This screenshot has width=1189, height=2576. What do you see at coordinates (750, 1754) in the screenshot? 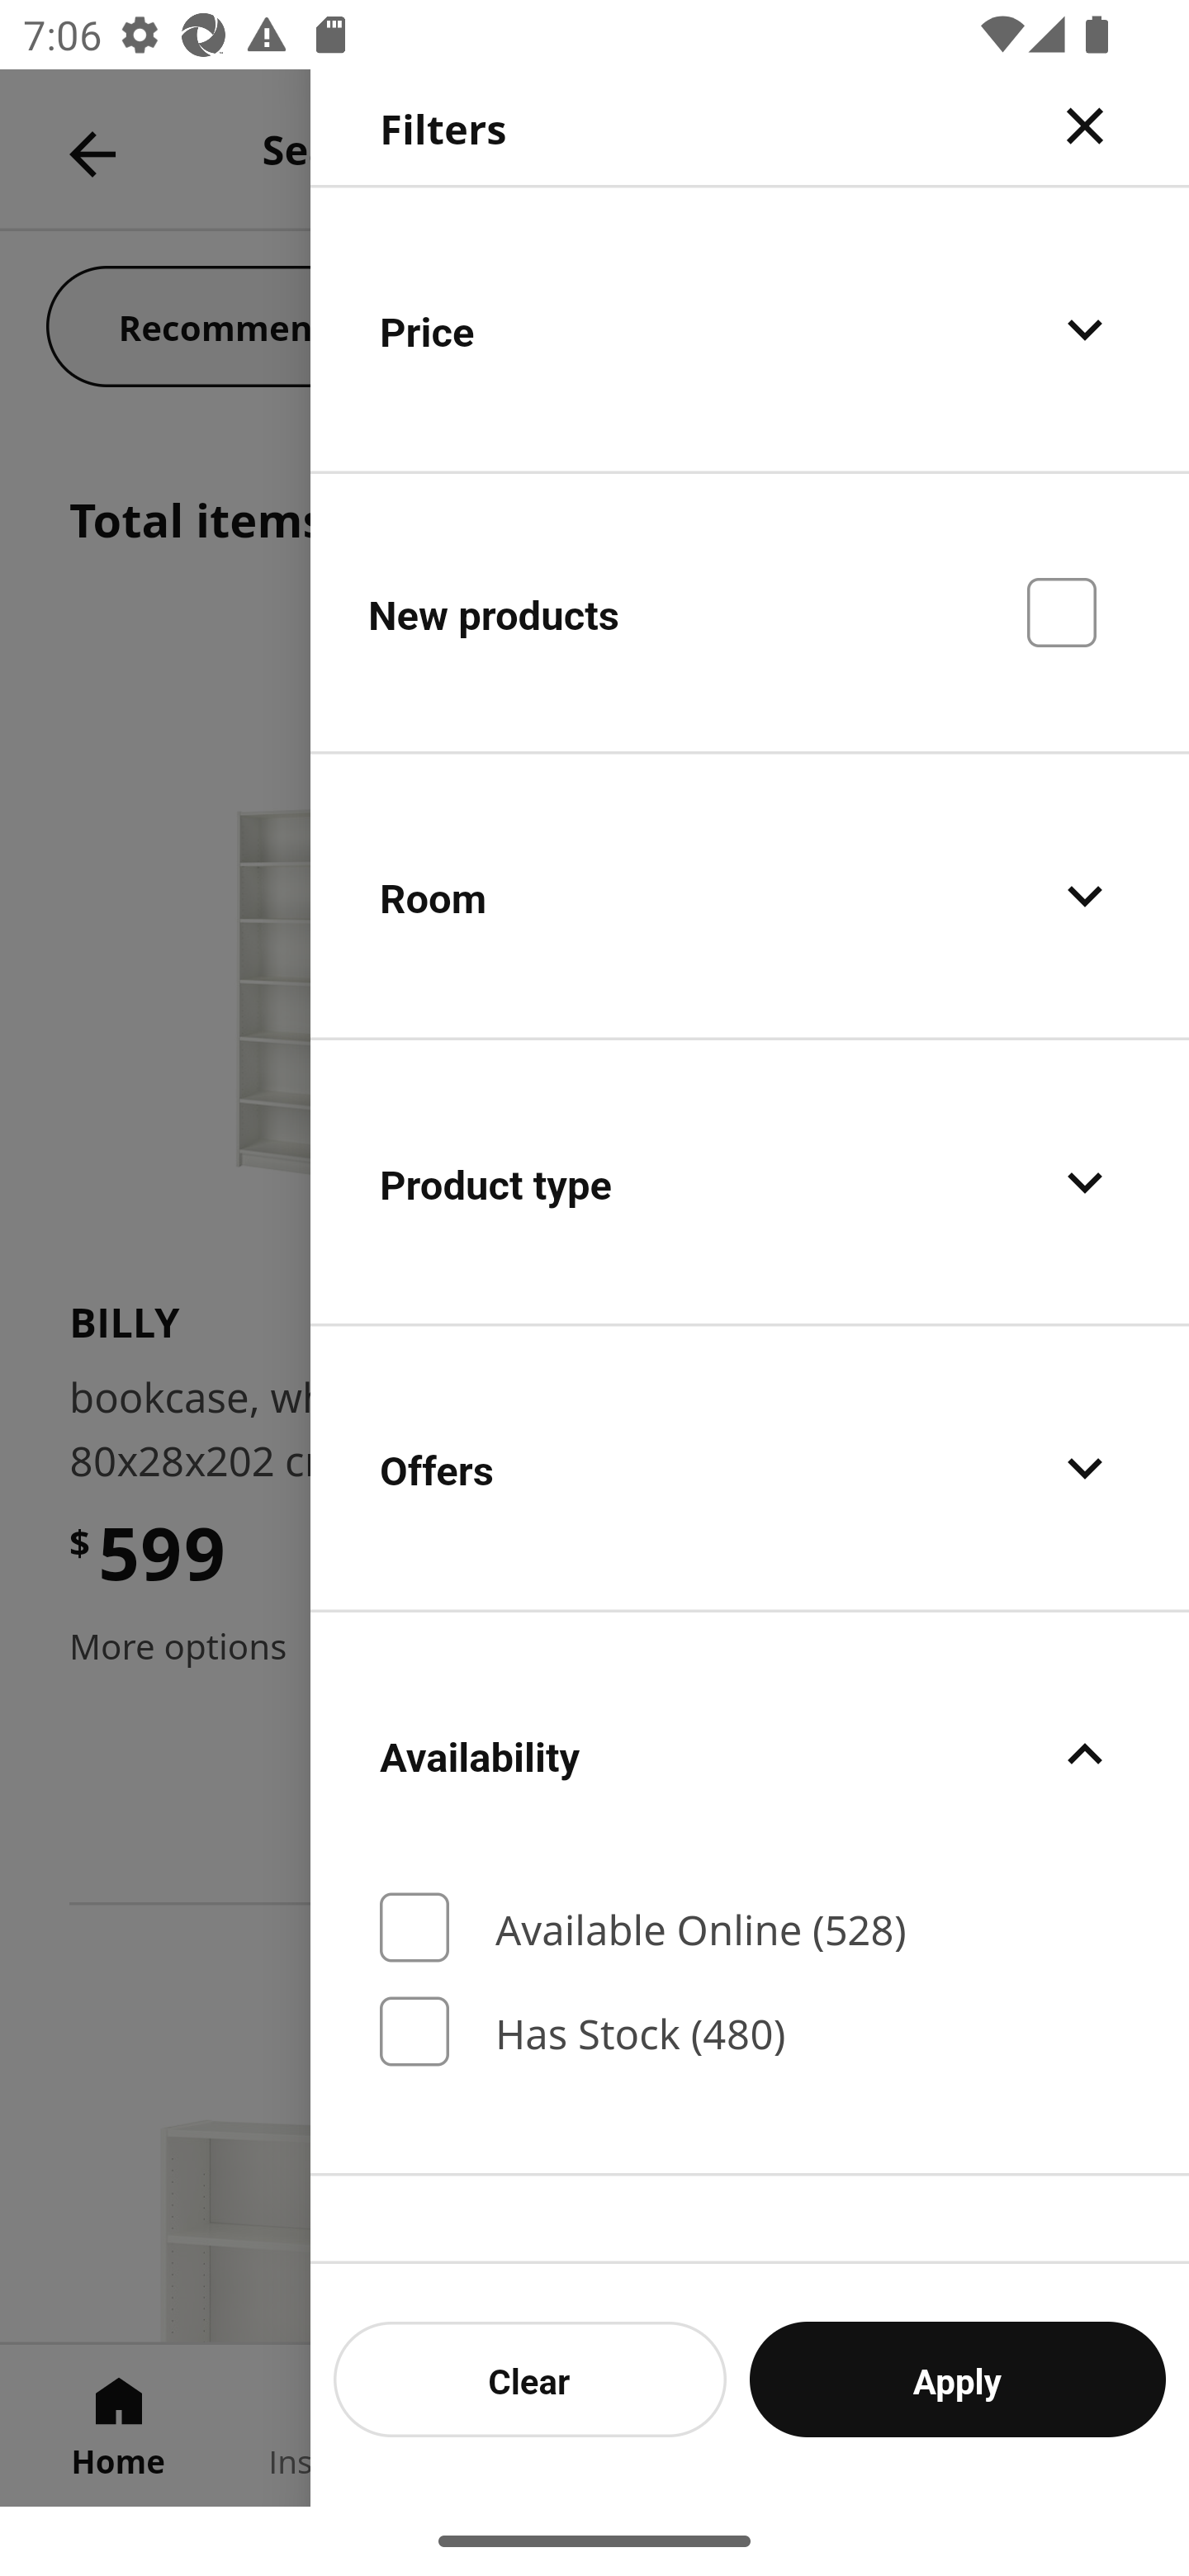
I see `Availability` at bounding box center [750, 1754].